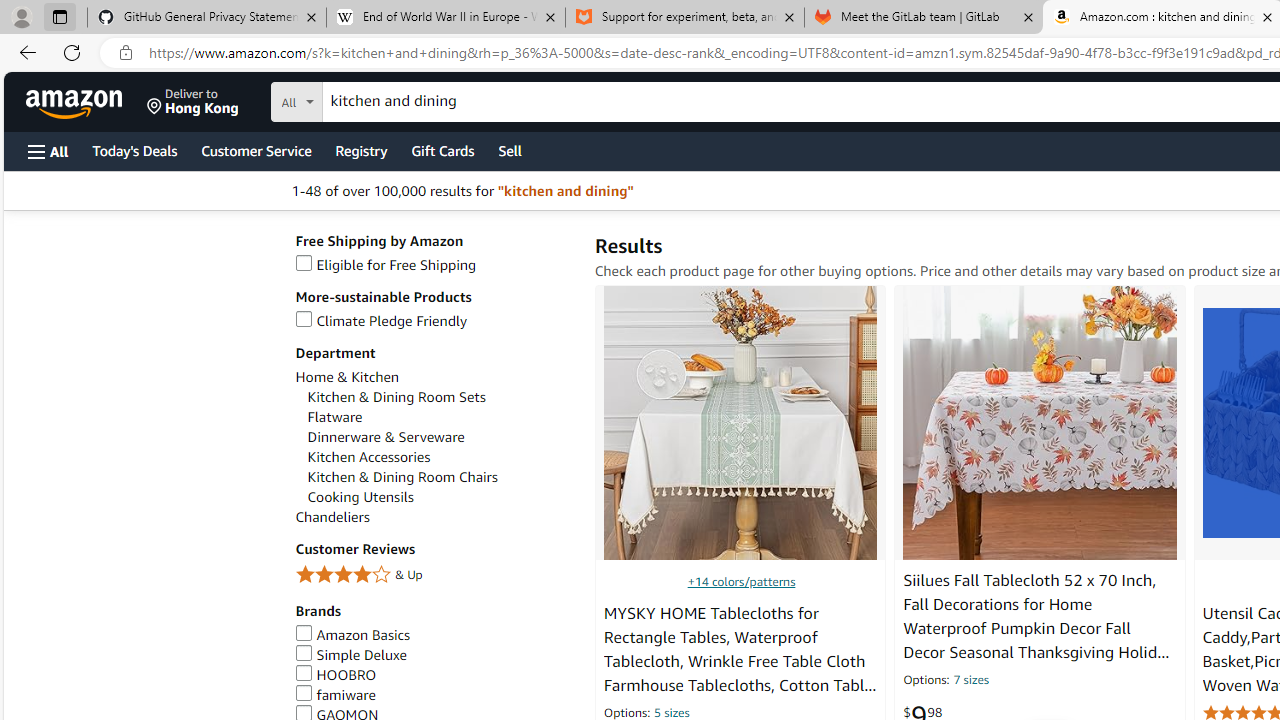 This screenshot has height=720, width=1280. I want to click on Skip to main content, so click(86, 100).